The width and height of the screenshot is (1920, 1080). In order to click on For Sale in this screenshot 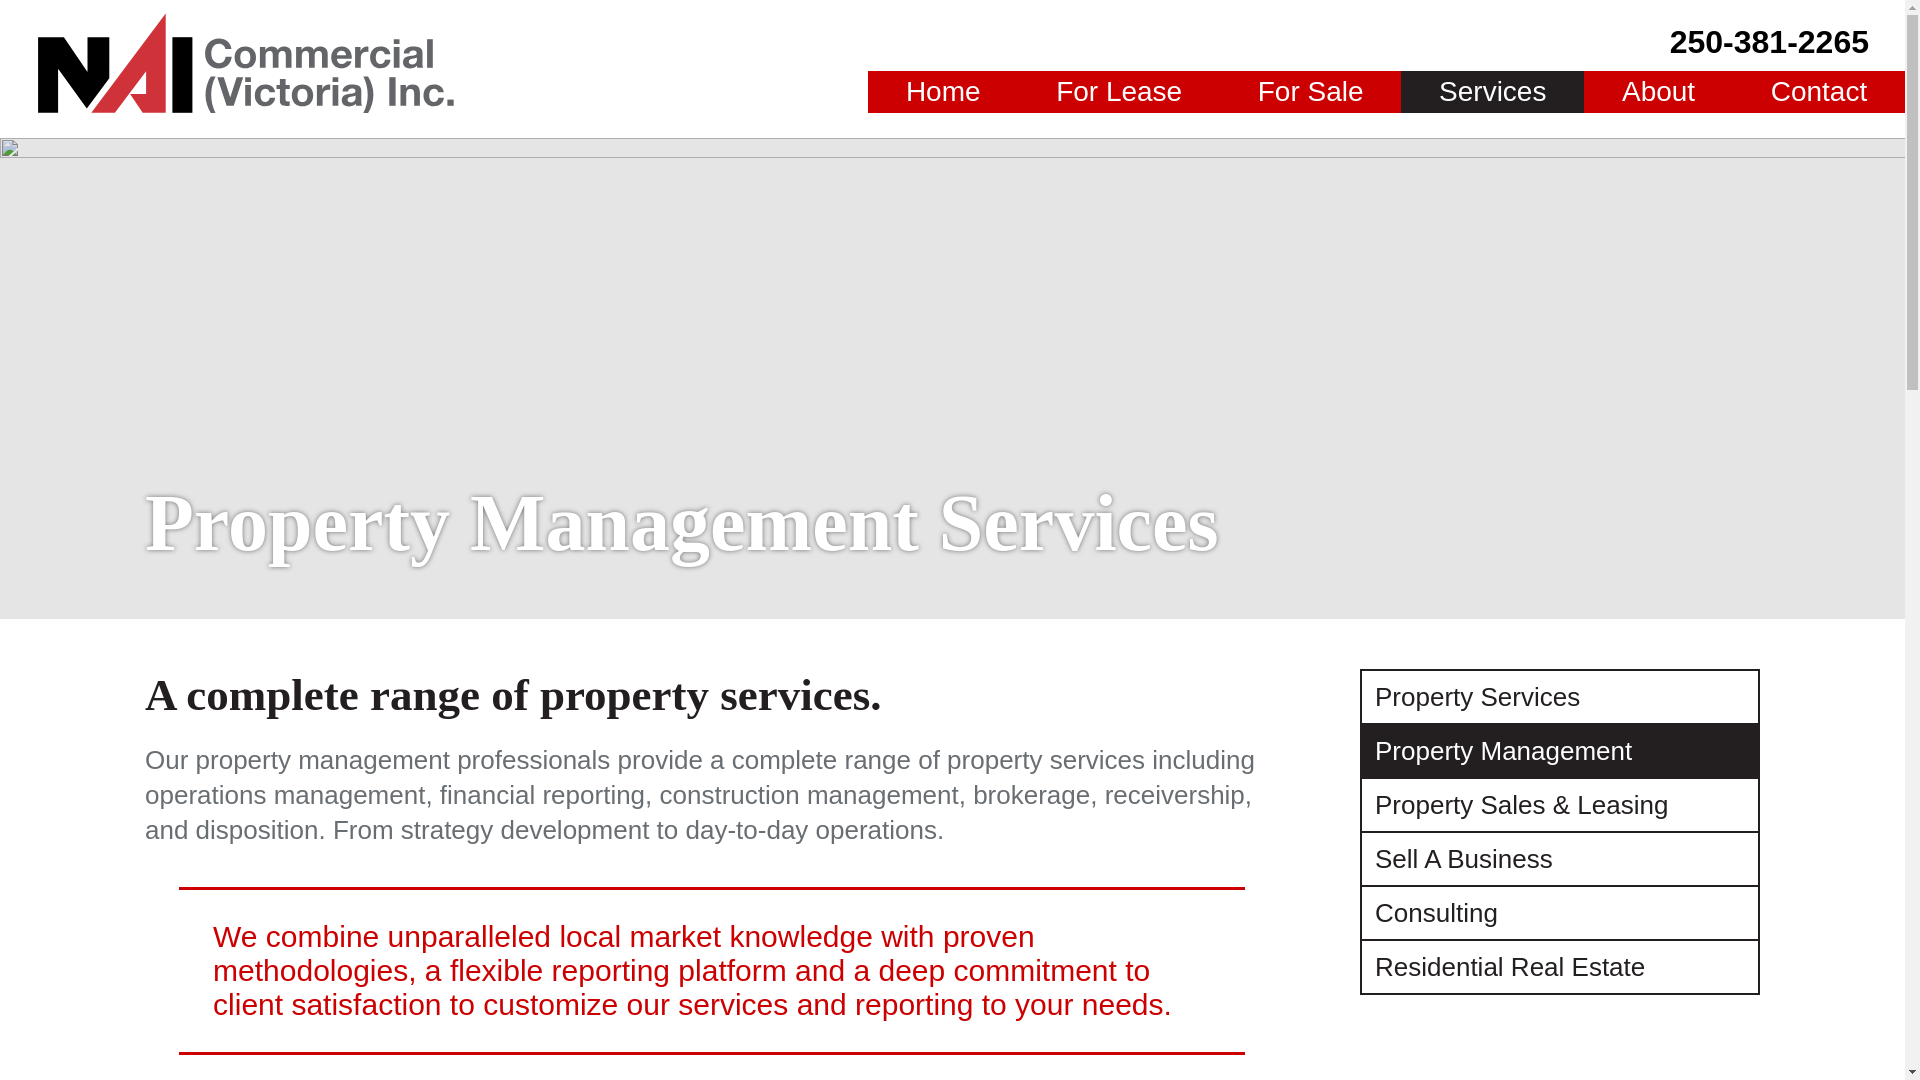, I will do `click(1310, 92)`.